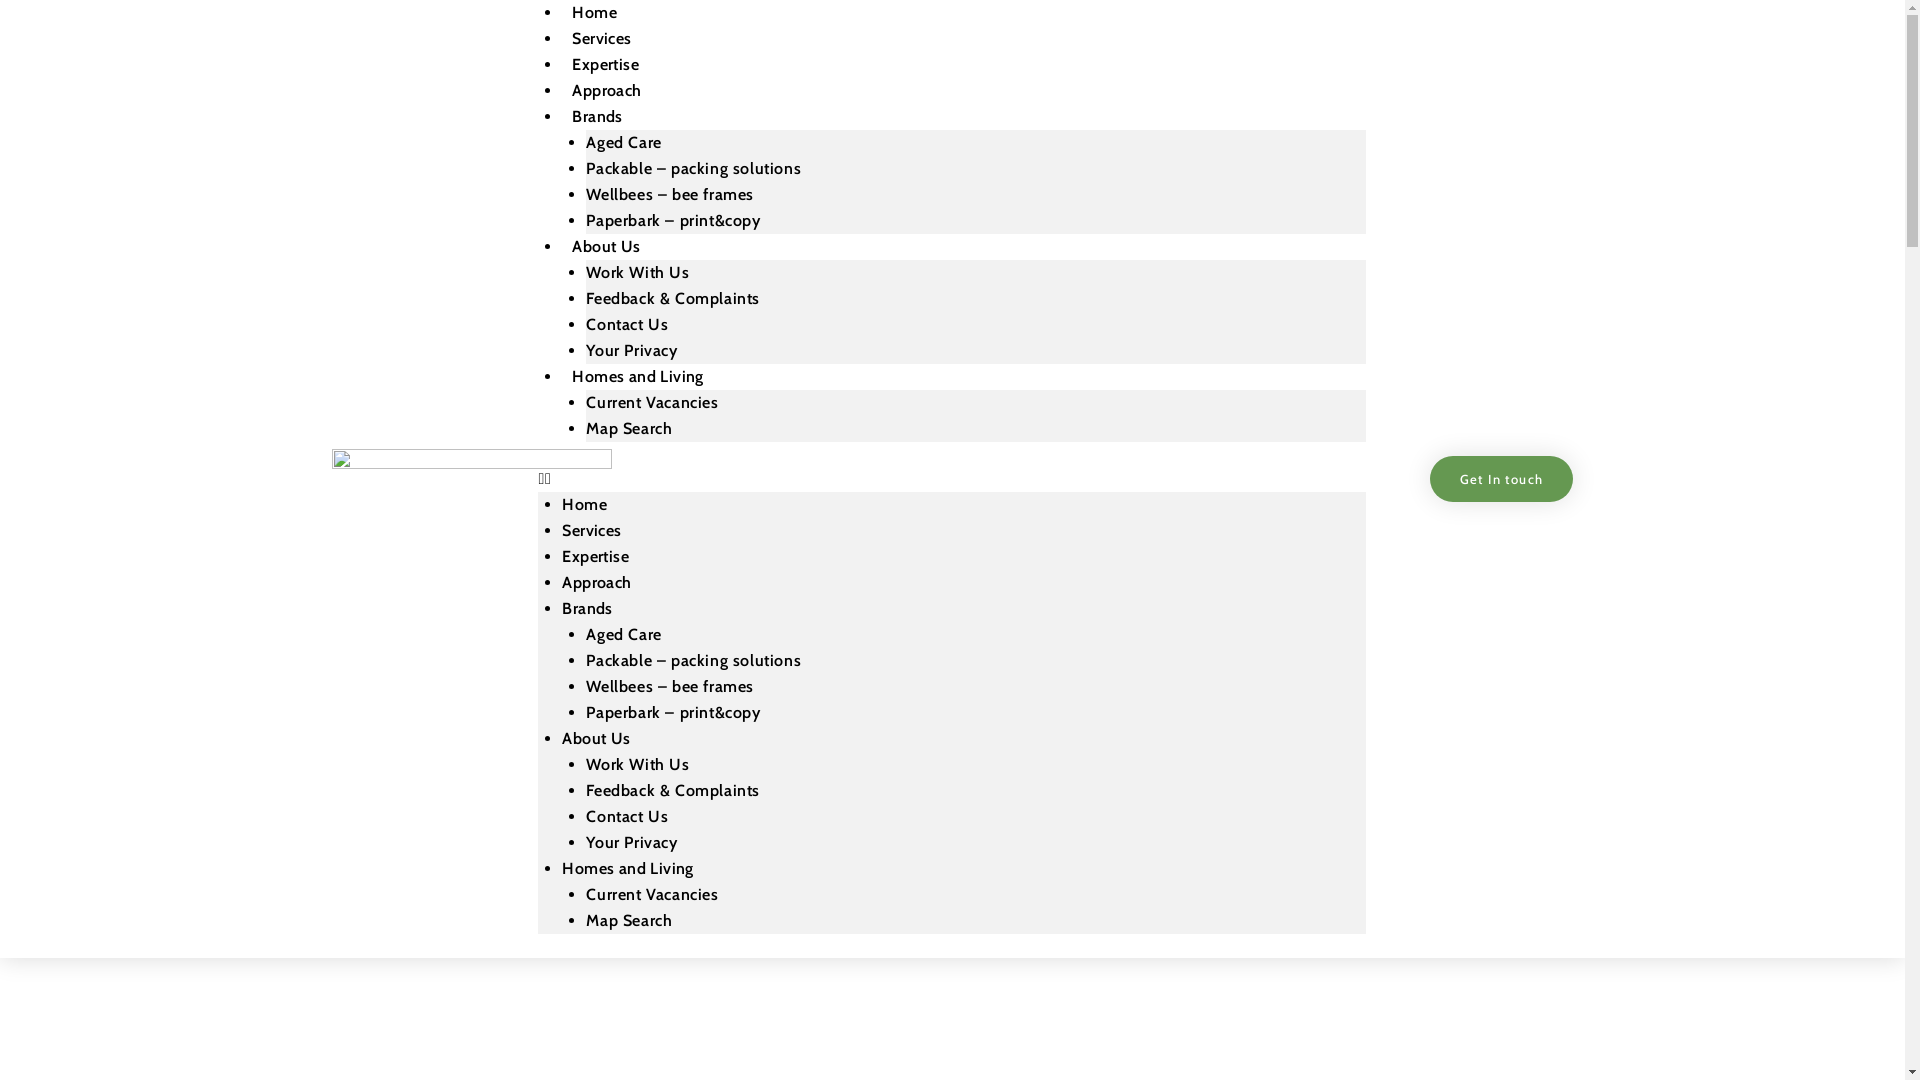 Image resolution: width=1920 pixels, height=1080 pixels. Describe the element at coordinates (627, 324) in the screenshot. I see `Contact Us` at that location.